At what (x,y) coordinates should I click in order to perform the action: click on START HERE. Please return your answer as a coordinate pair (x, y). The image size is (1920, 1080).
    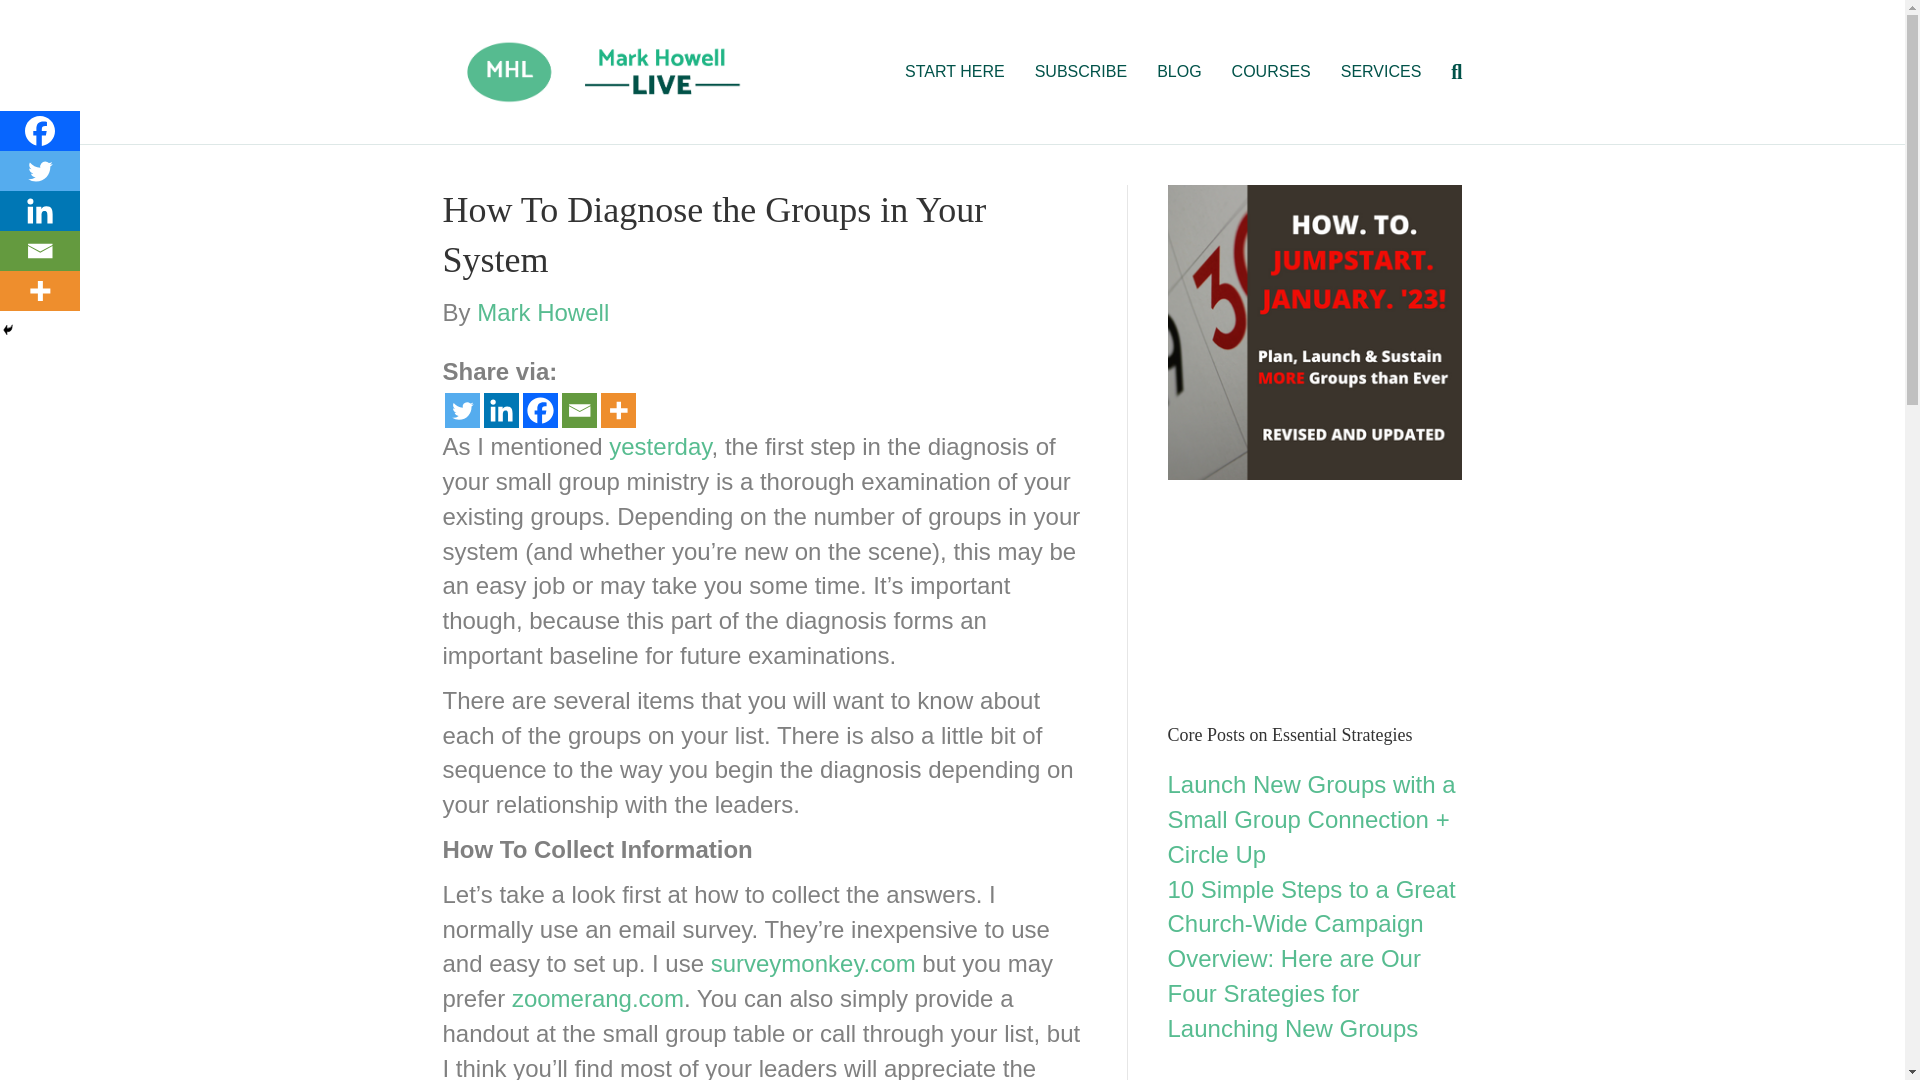
    Looking at the image, I should click on (954, 72).